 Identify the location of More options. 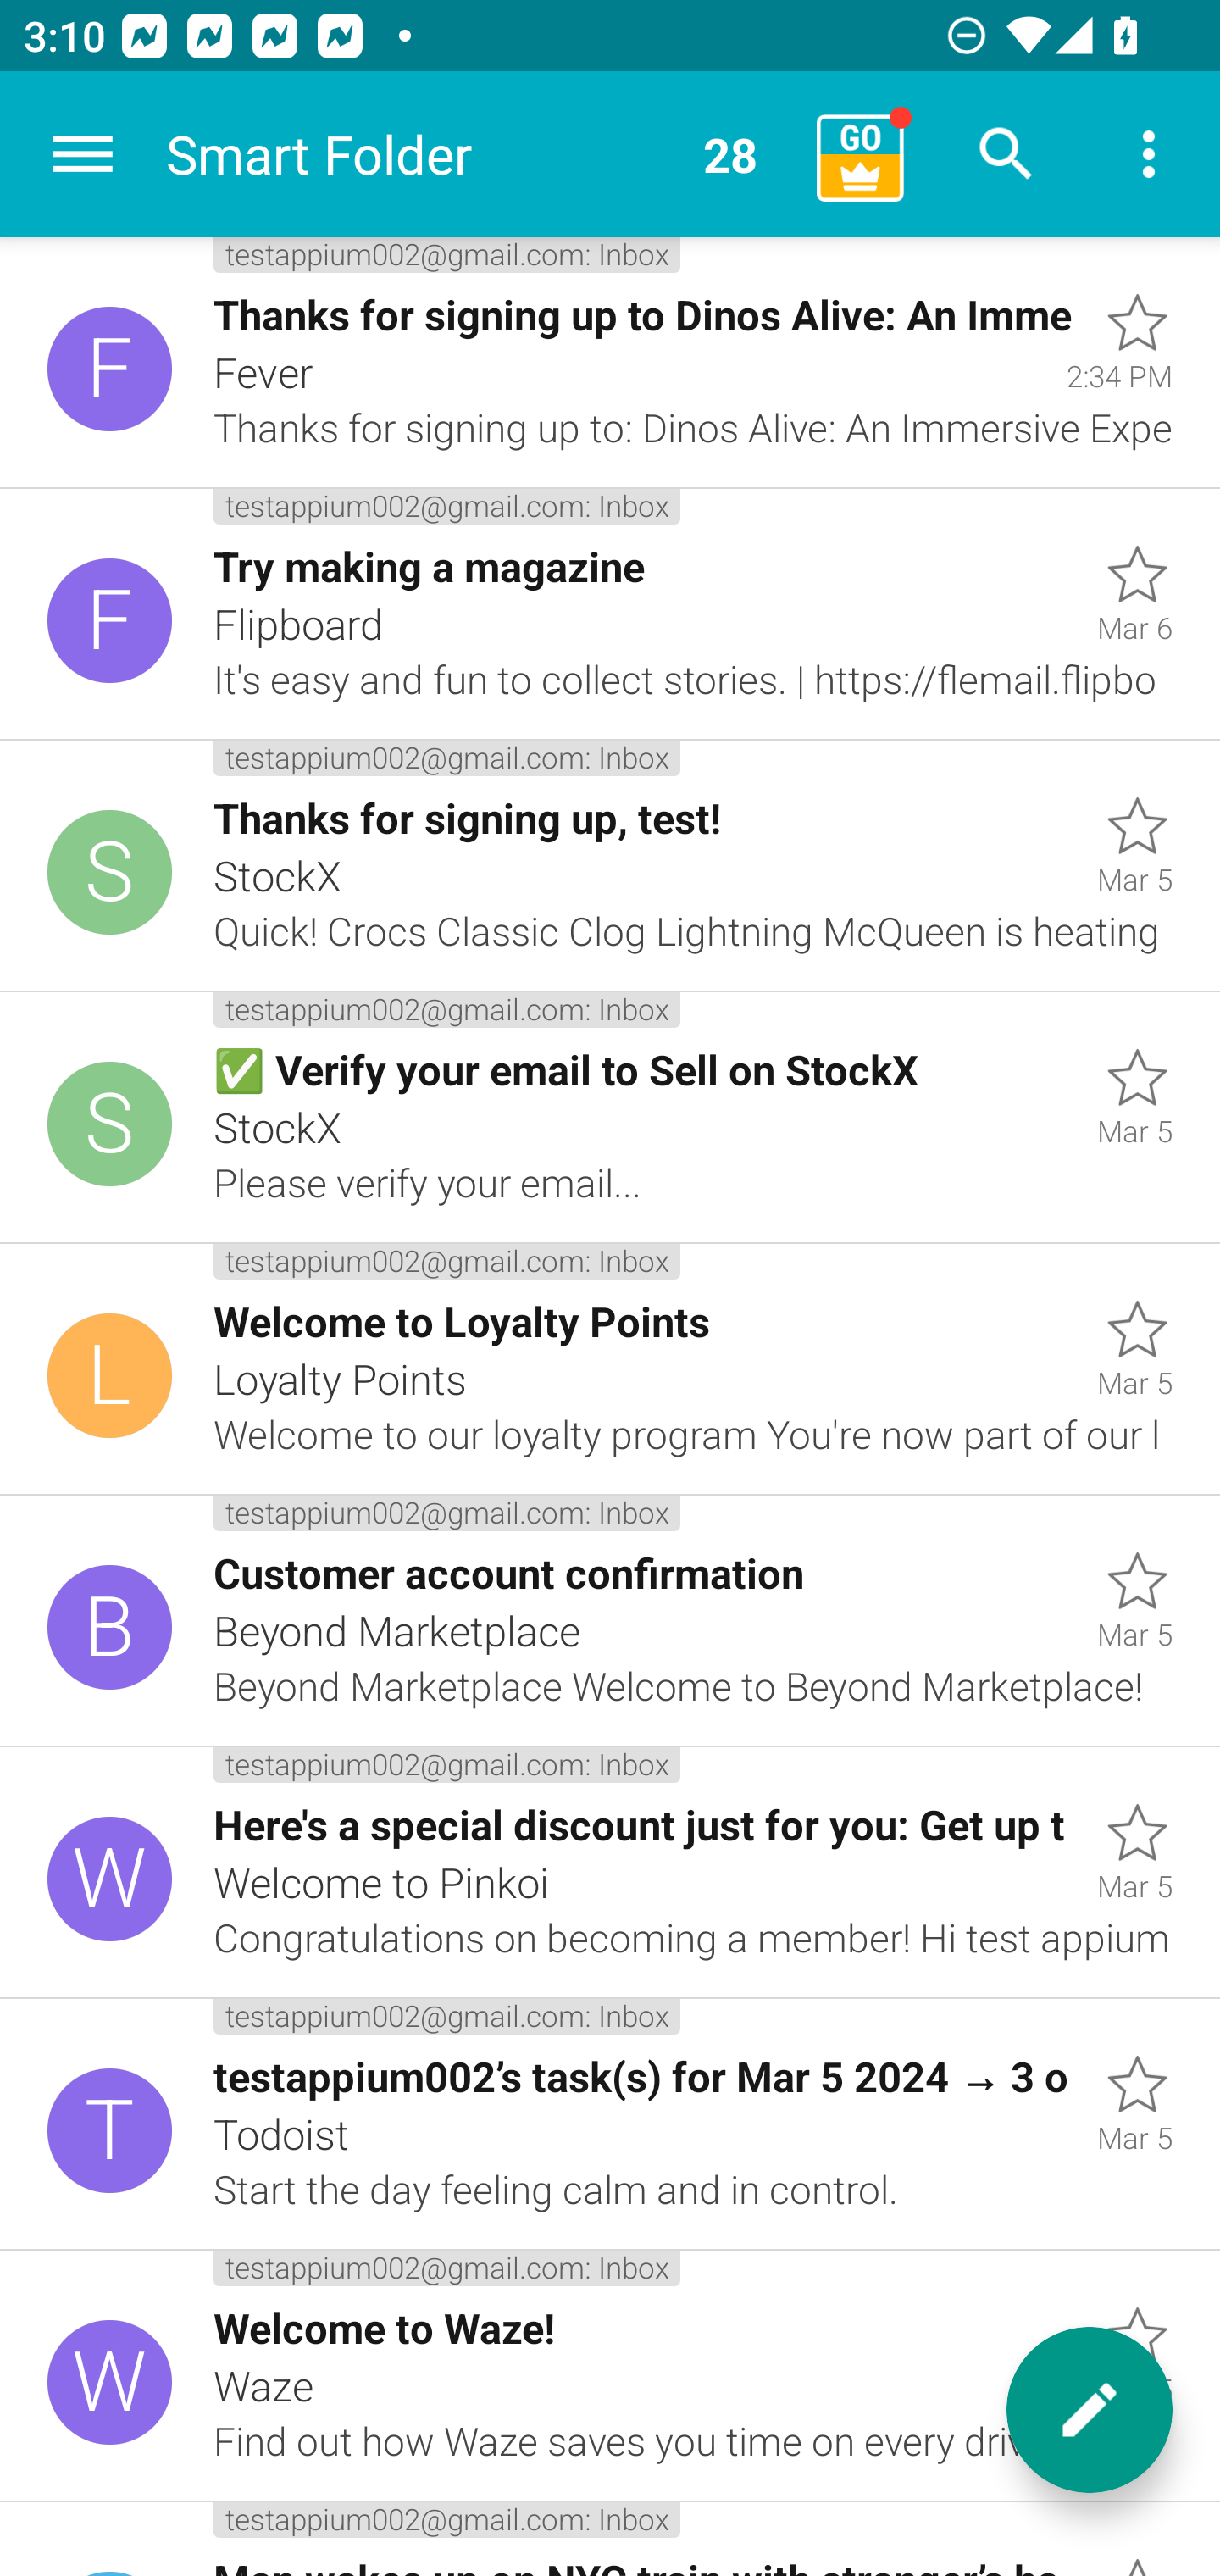
(1149, 154).